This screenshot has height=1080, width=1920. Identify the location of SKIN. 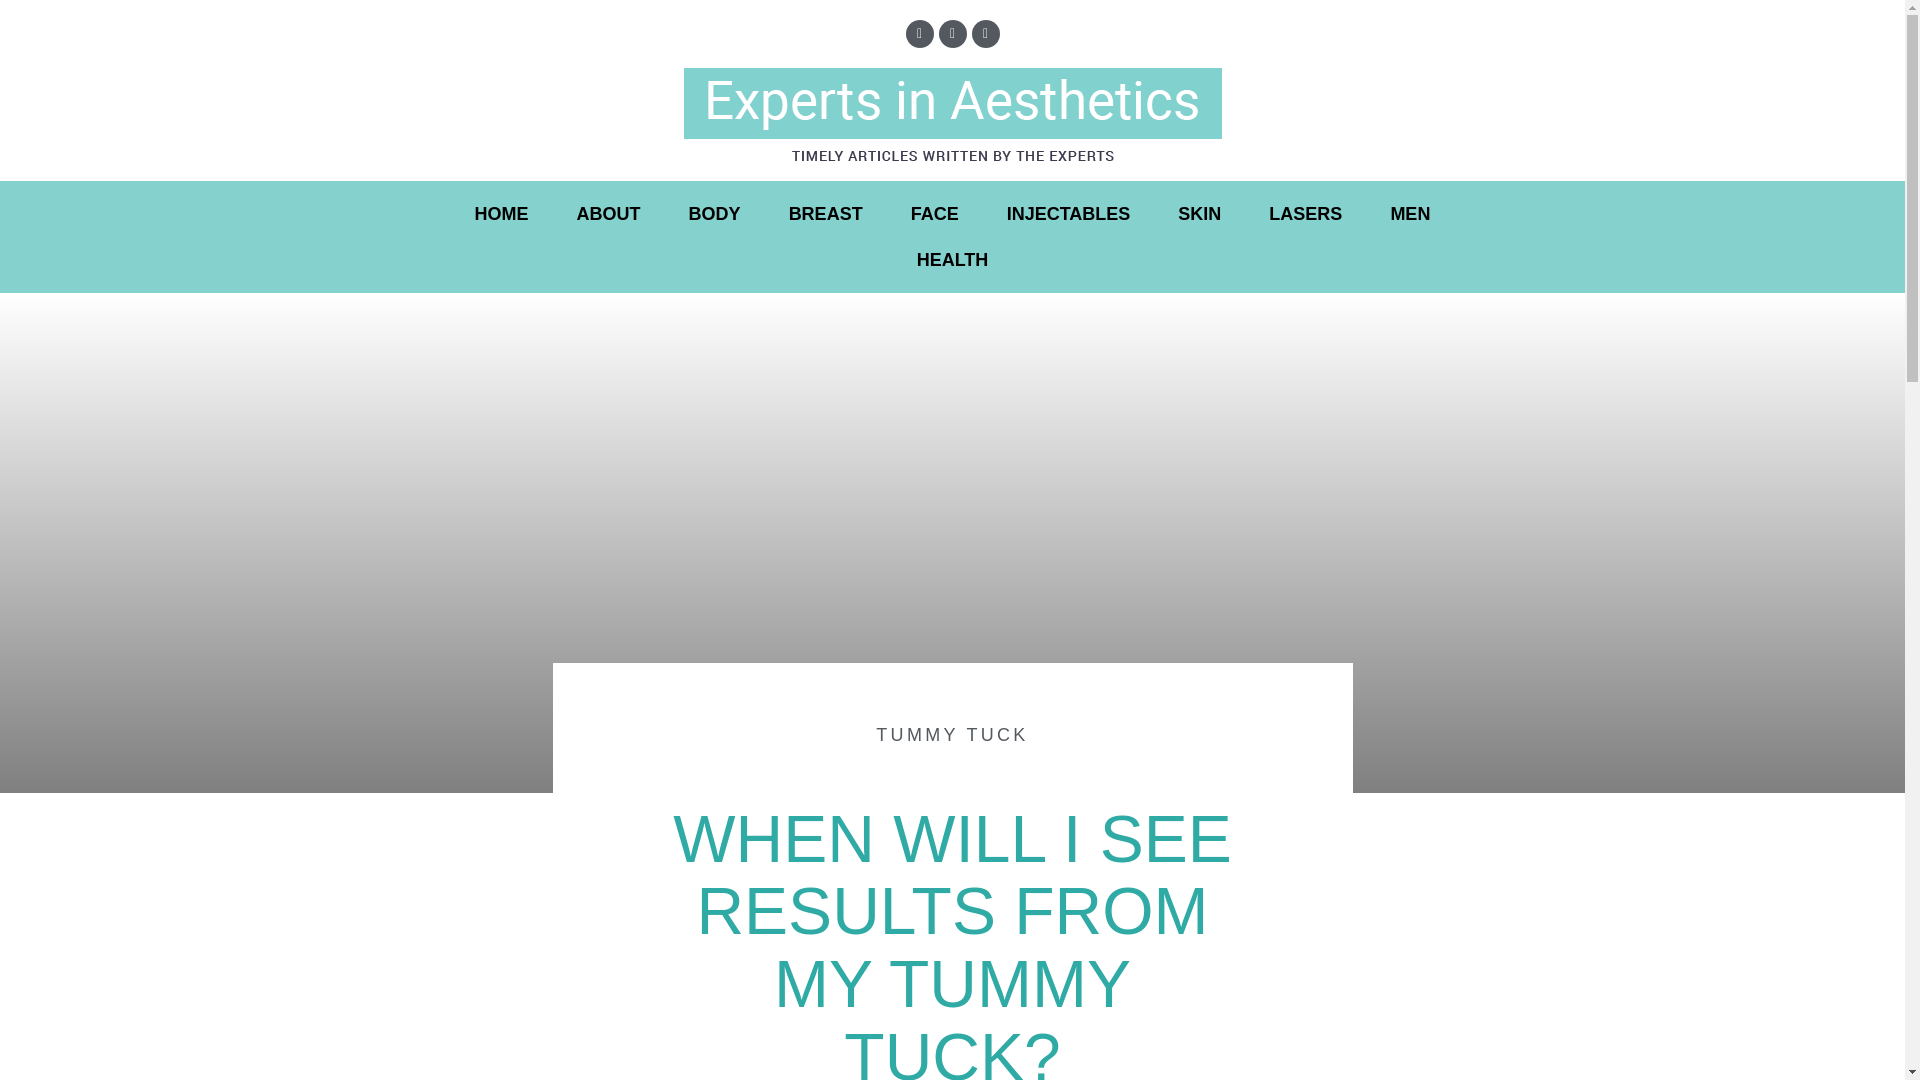
(1198, 214).